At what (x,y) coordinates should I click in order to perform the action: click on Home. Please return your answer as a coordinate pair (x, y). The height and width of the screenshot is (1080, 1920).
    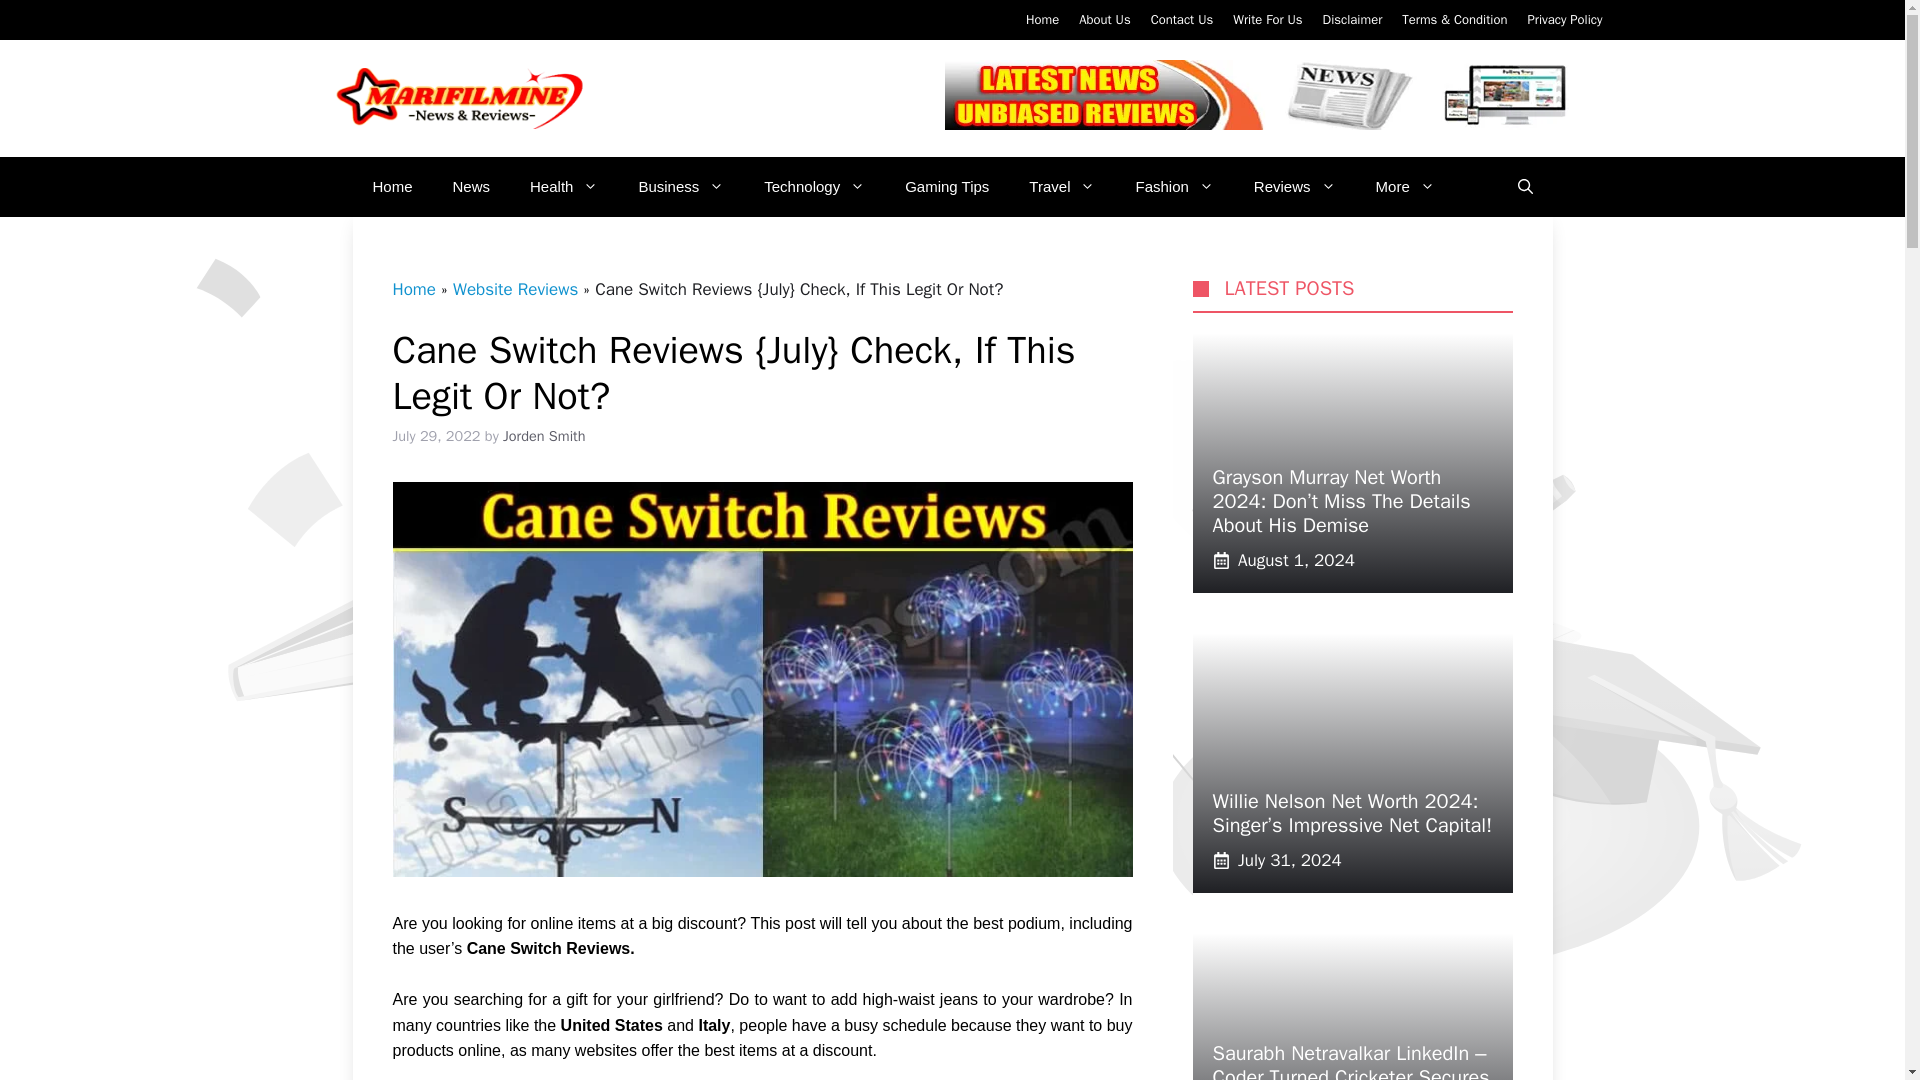
    Looking at the image, I should click on (1042, 19).